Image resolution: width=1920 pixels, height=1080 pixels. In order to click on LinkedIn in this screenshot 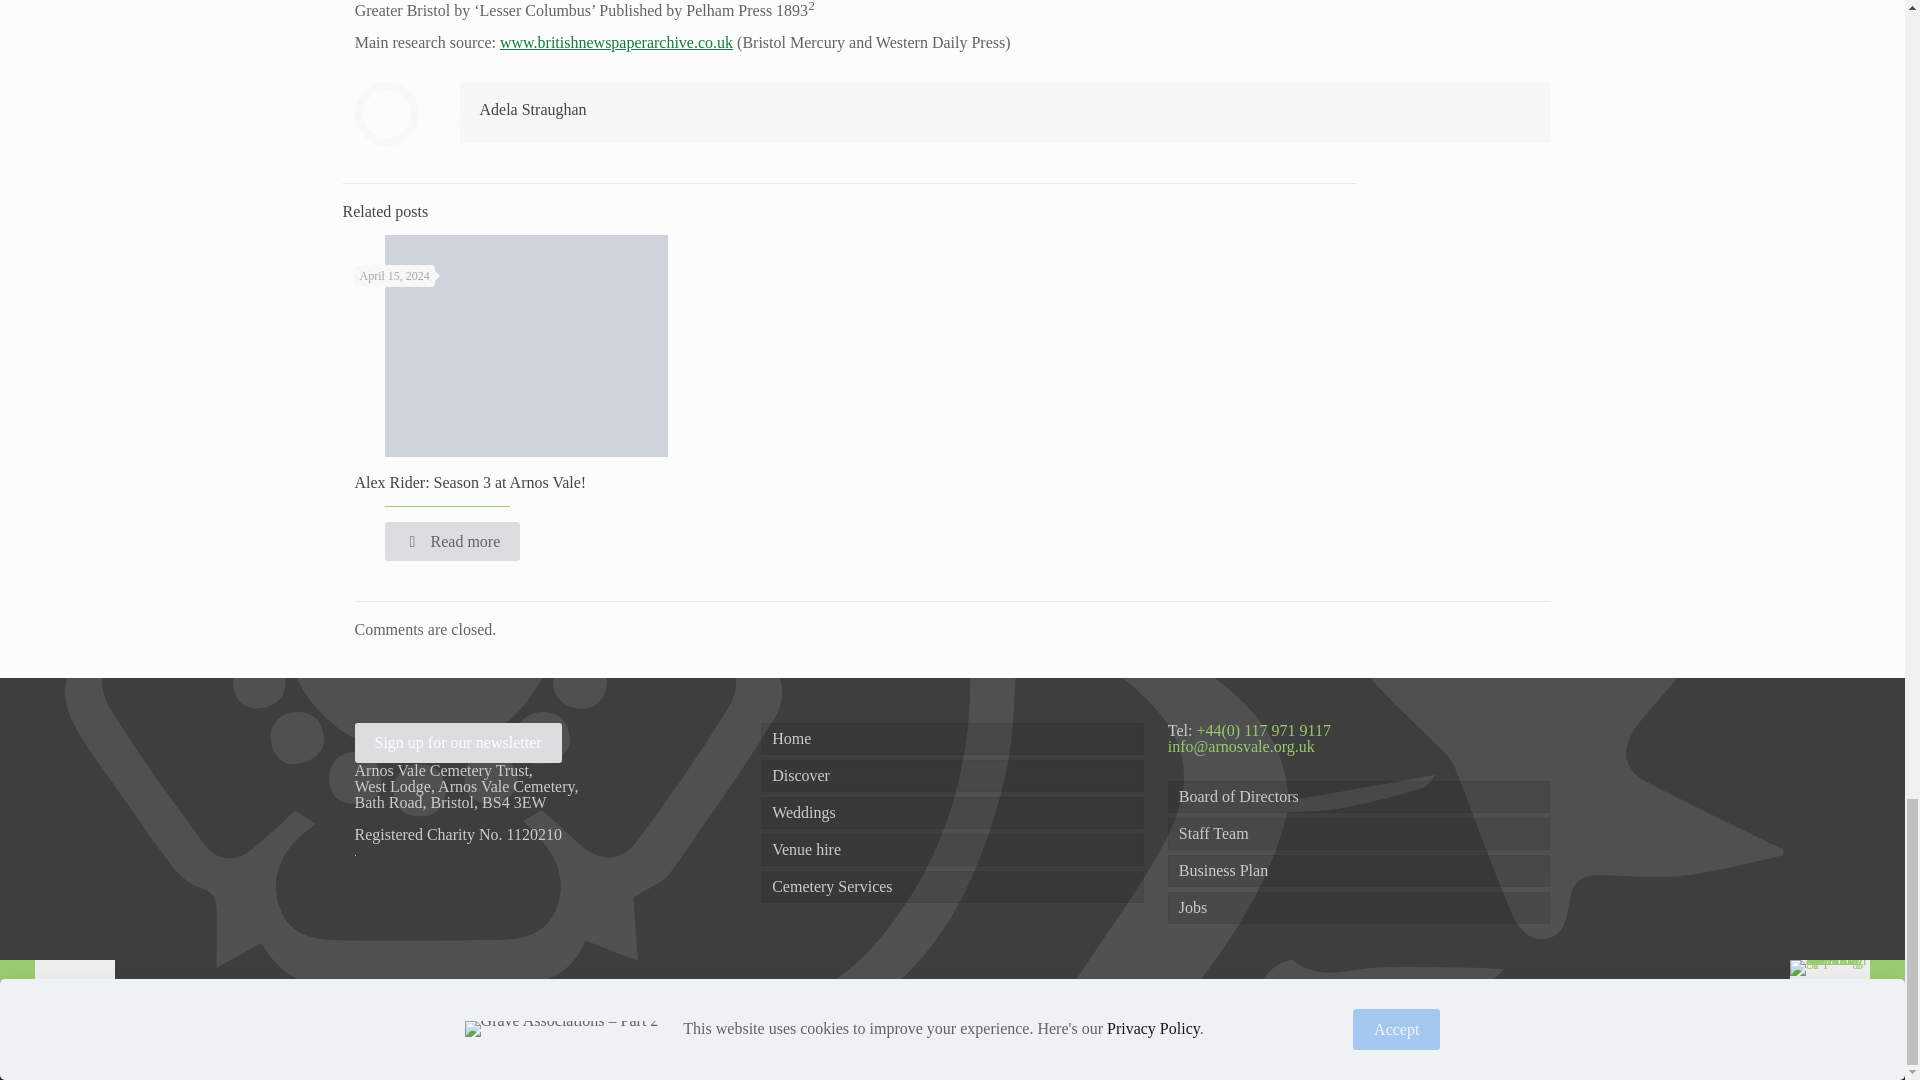, I will do `click(1486, 1027)`.